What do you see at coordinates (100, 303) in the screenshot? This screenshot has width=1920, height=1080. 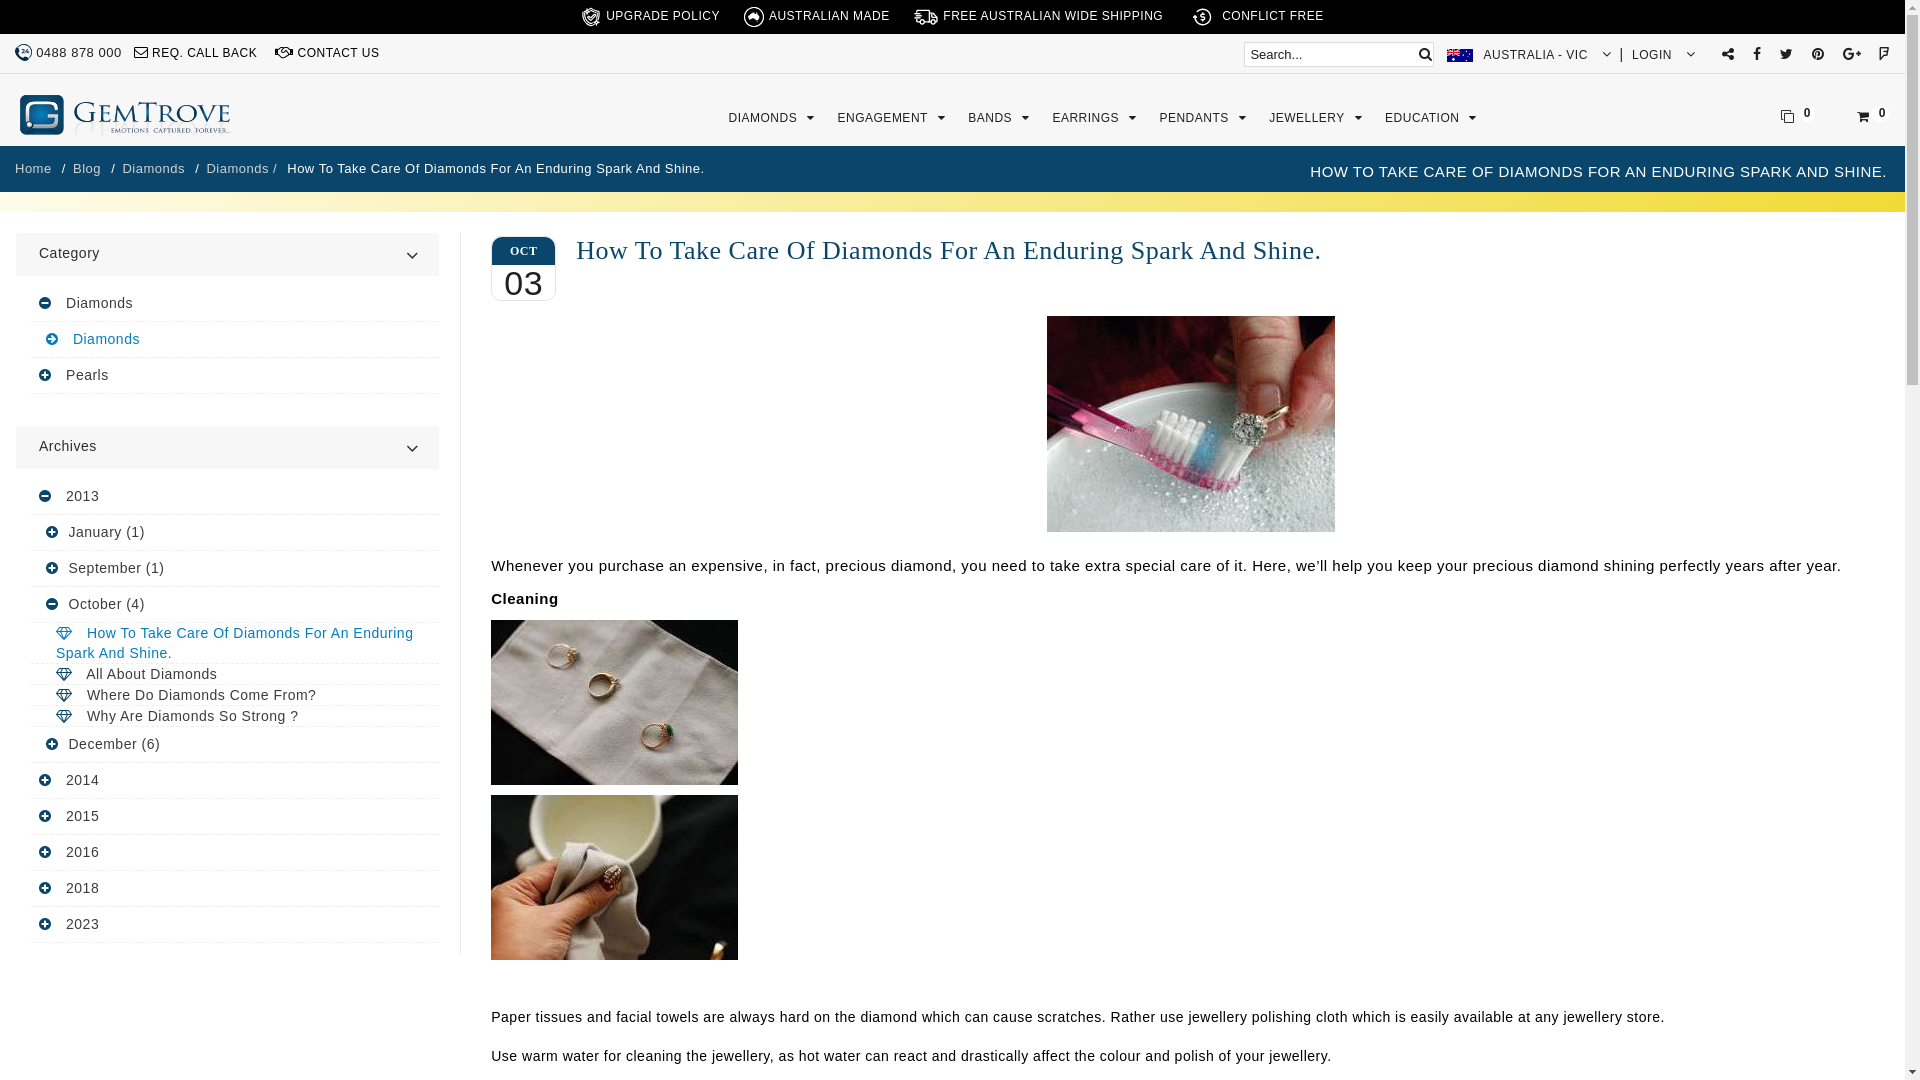 I see `Diamonds` at bounding box center [100, 303].